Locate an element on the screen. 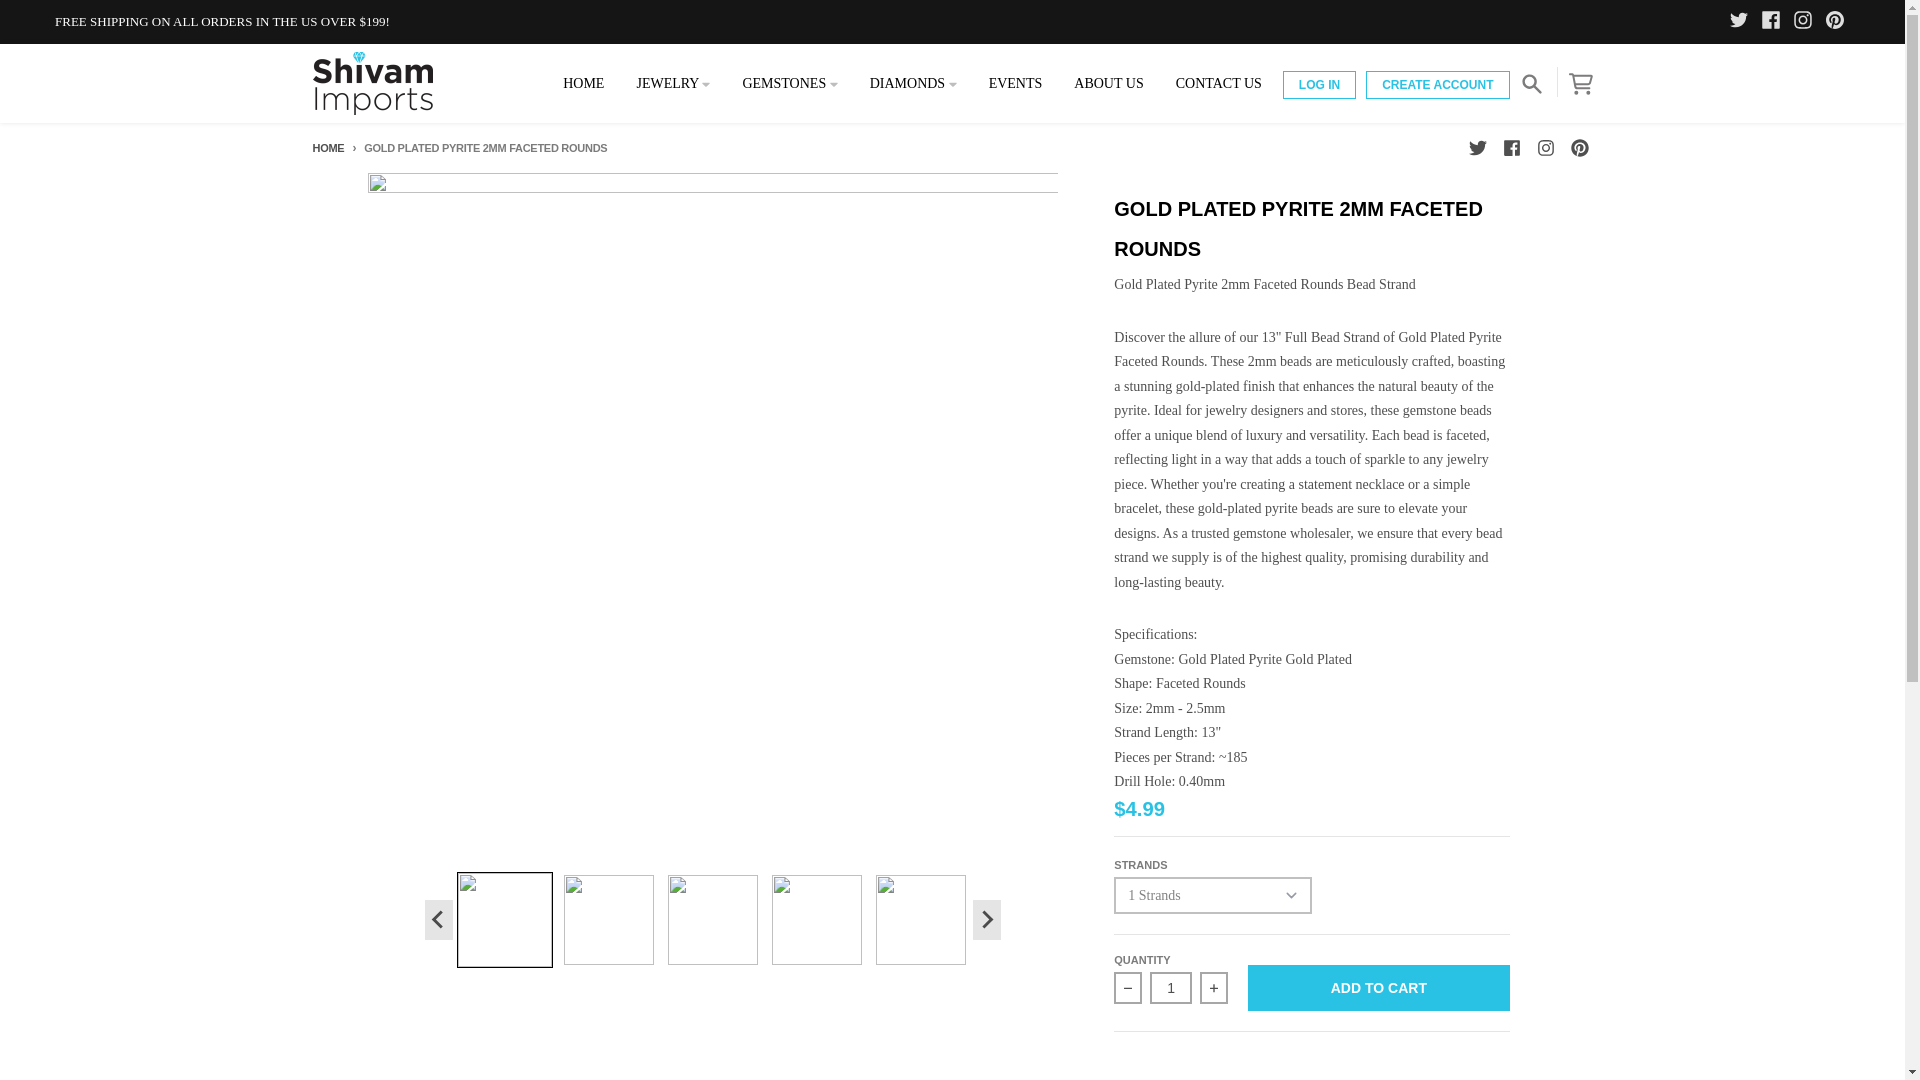  Facebook - Shivam Imports is located at coordinates (1774, 21).